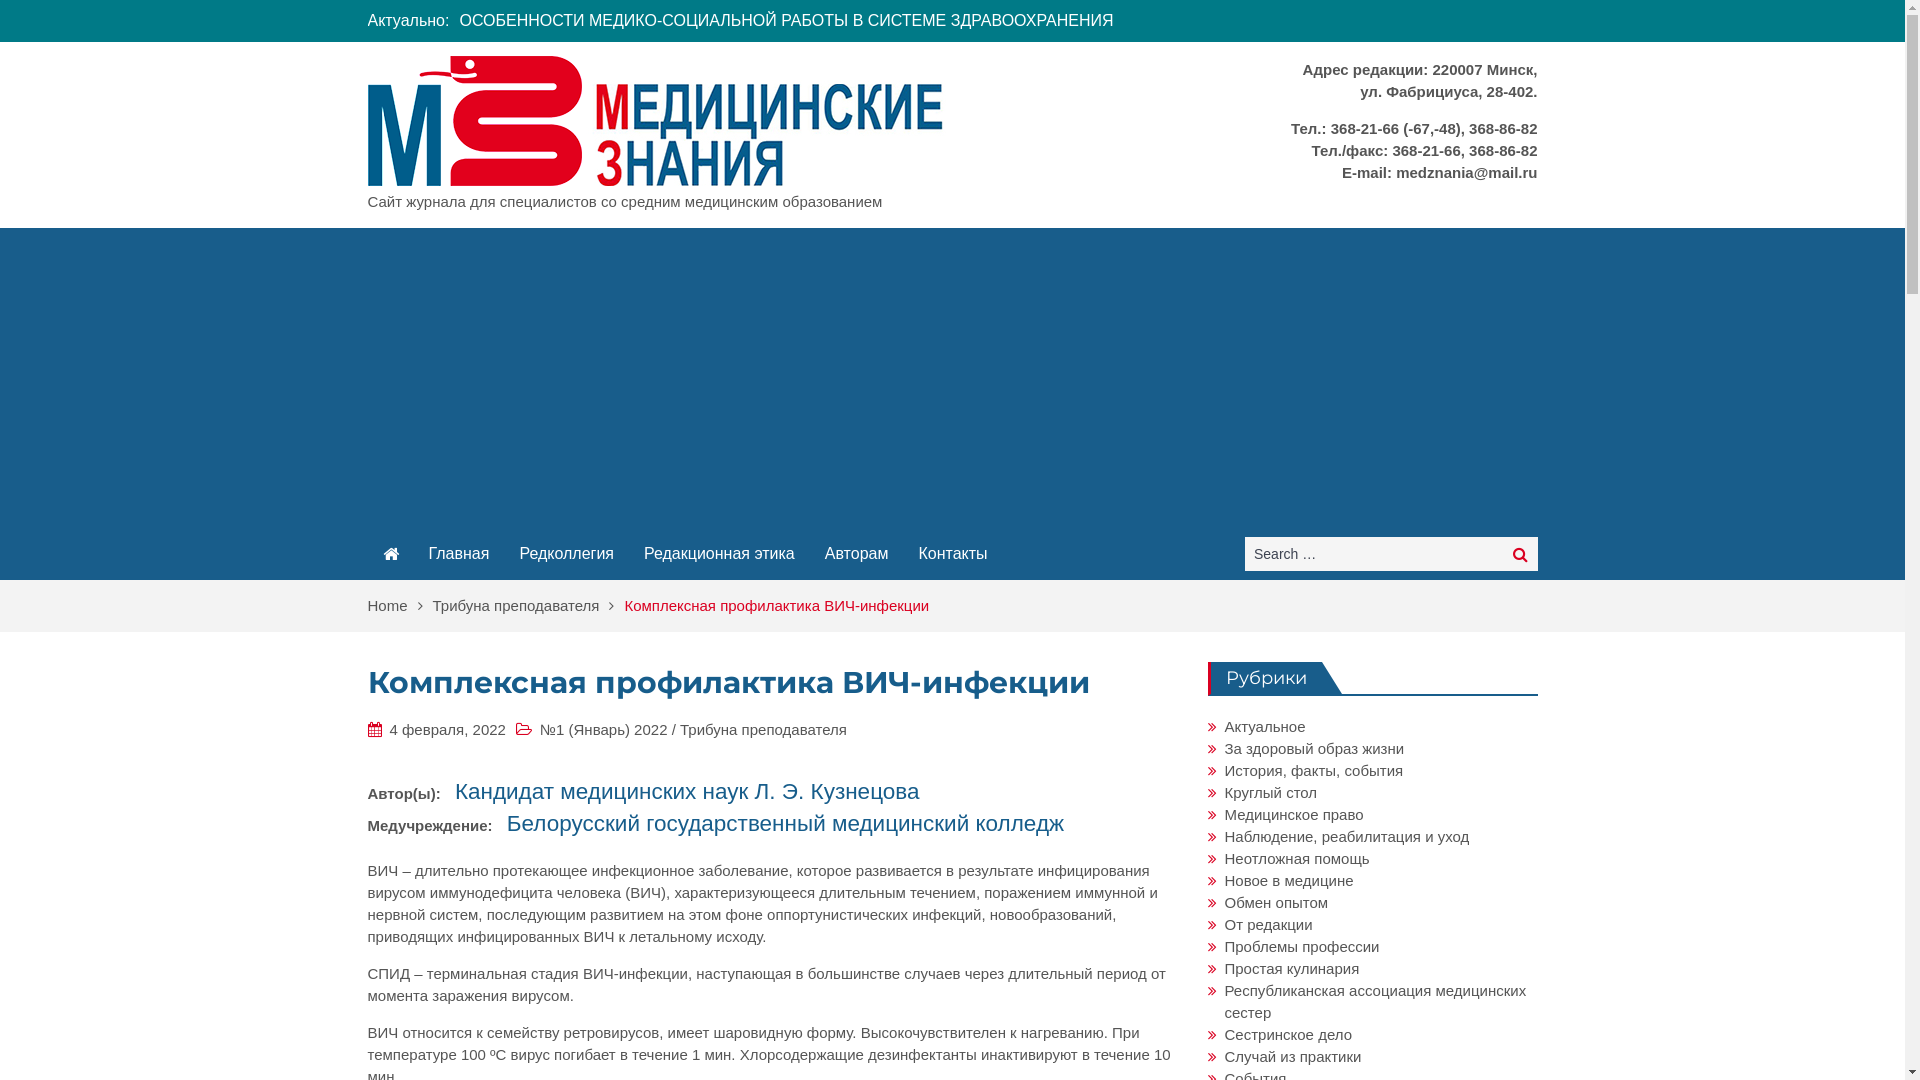 The width and height of the screenshot is (1920, 1080). What do you see at coordinates (1521, 554) in the screenshot?
I see `Search` at bounding box center [1521, 554].